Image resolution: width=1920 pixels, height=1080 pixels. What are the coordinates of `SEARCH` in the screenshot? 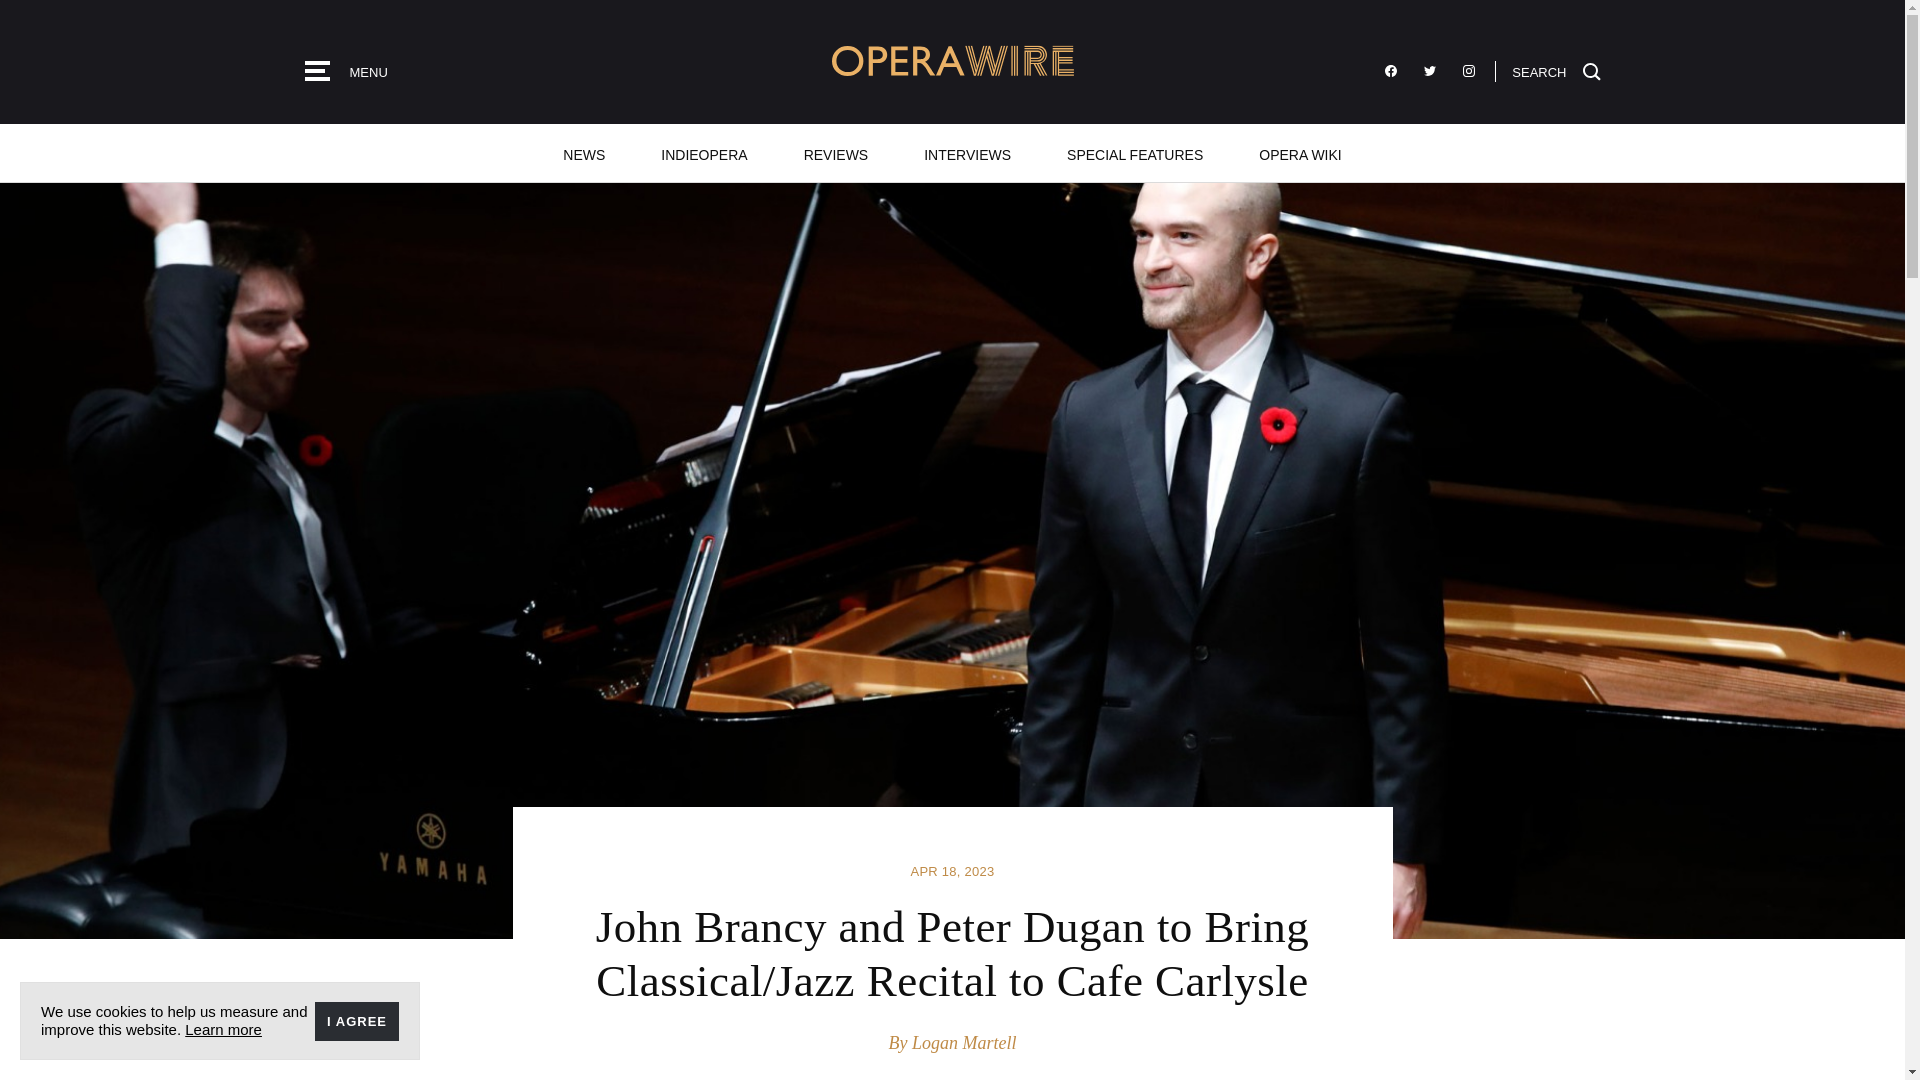 It's located at (1556, 70).